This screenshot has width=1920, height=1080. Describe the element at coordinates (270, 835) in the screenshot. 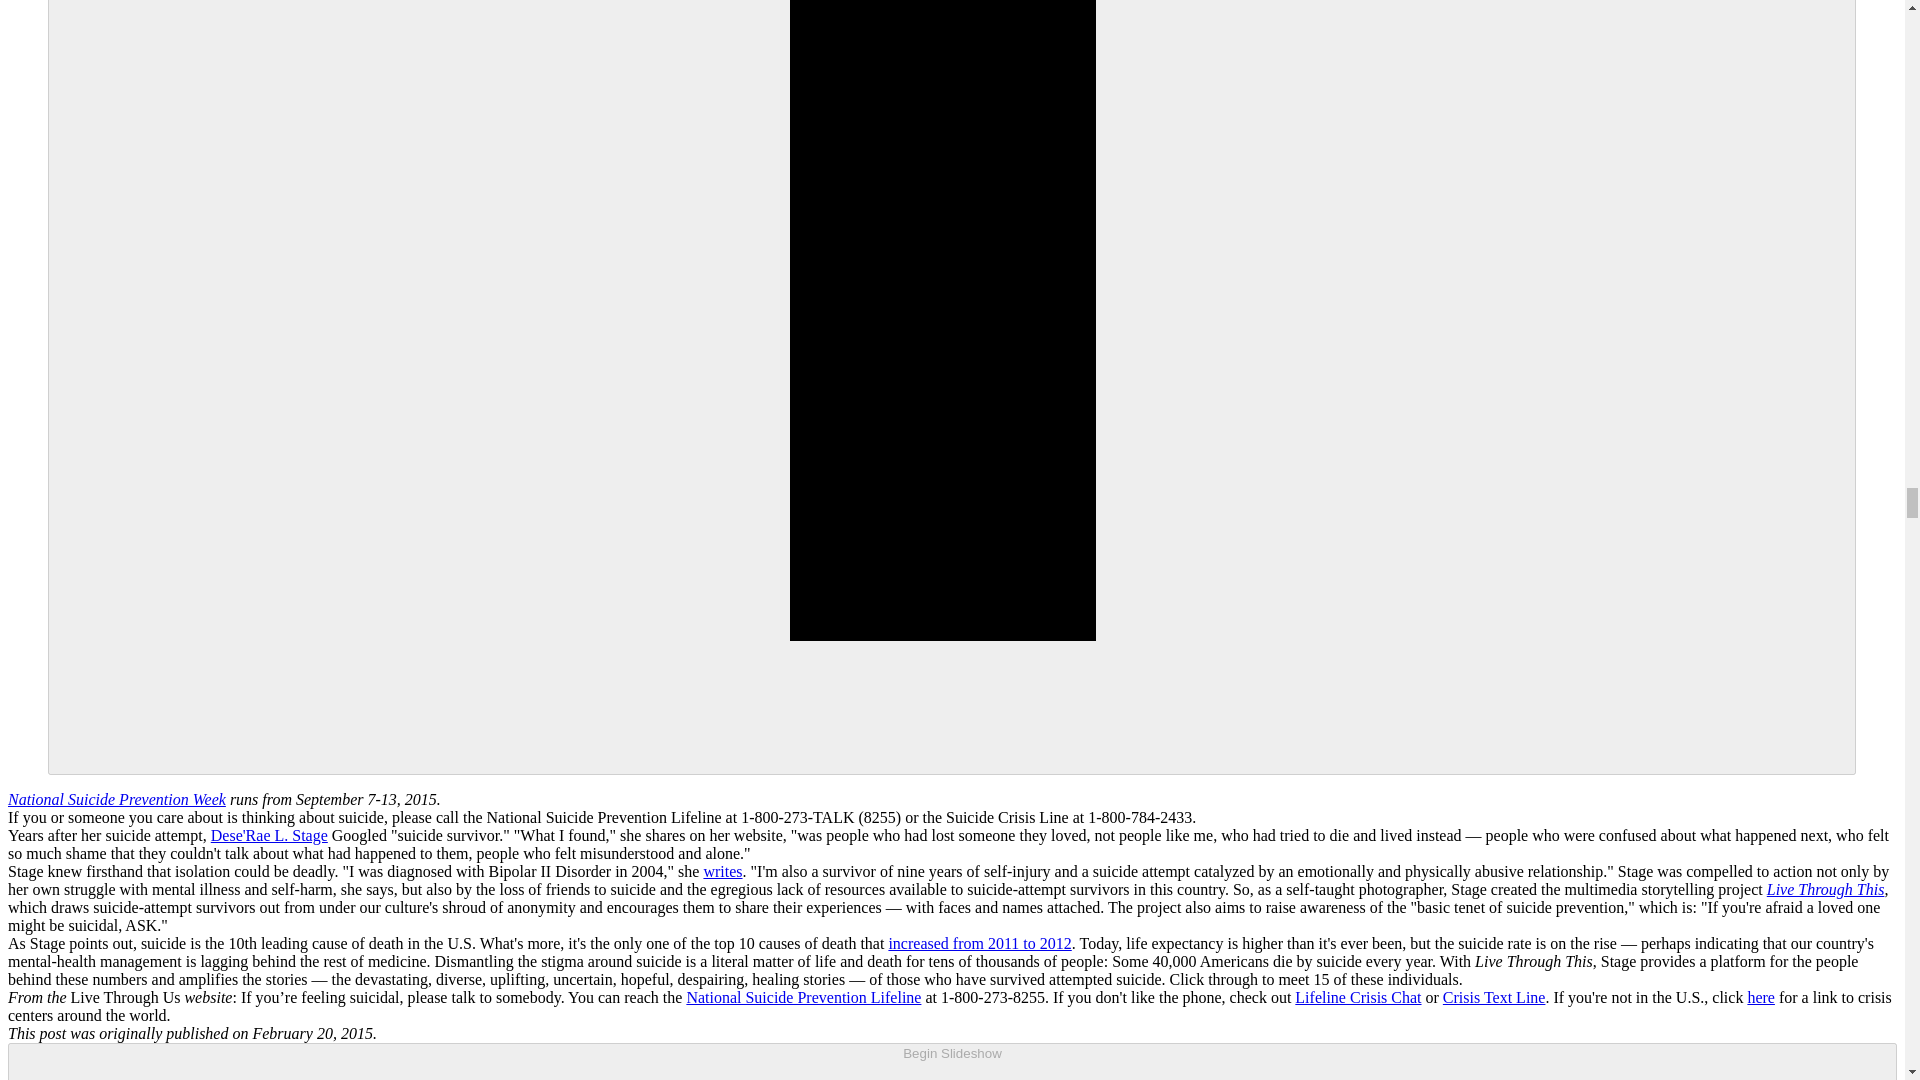

I see `Dese'Rae L. Stage` at that location.